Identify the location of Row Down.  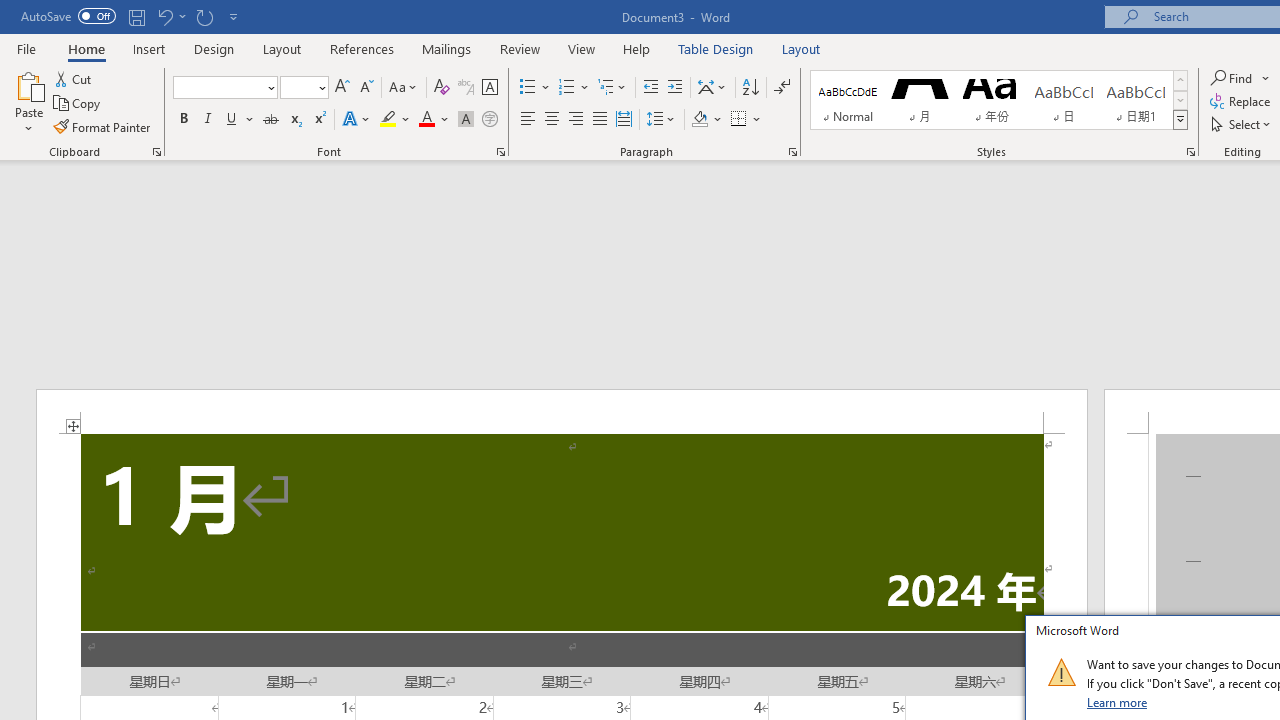
(1180, 100).